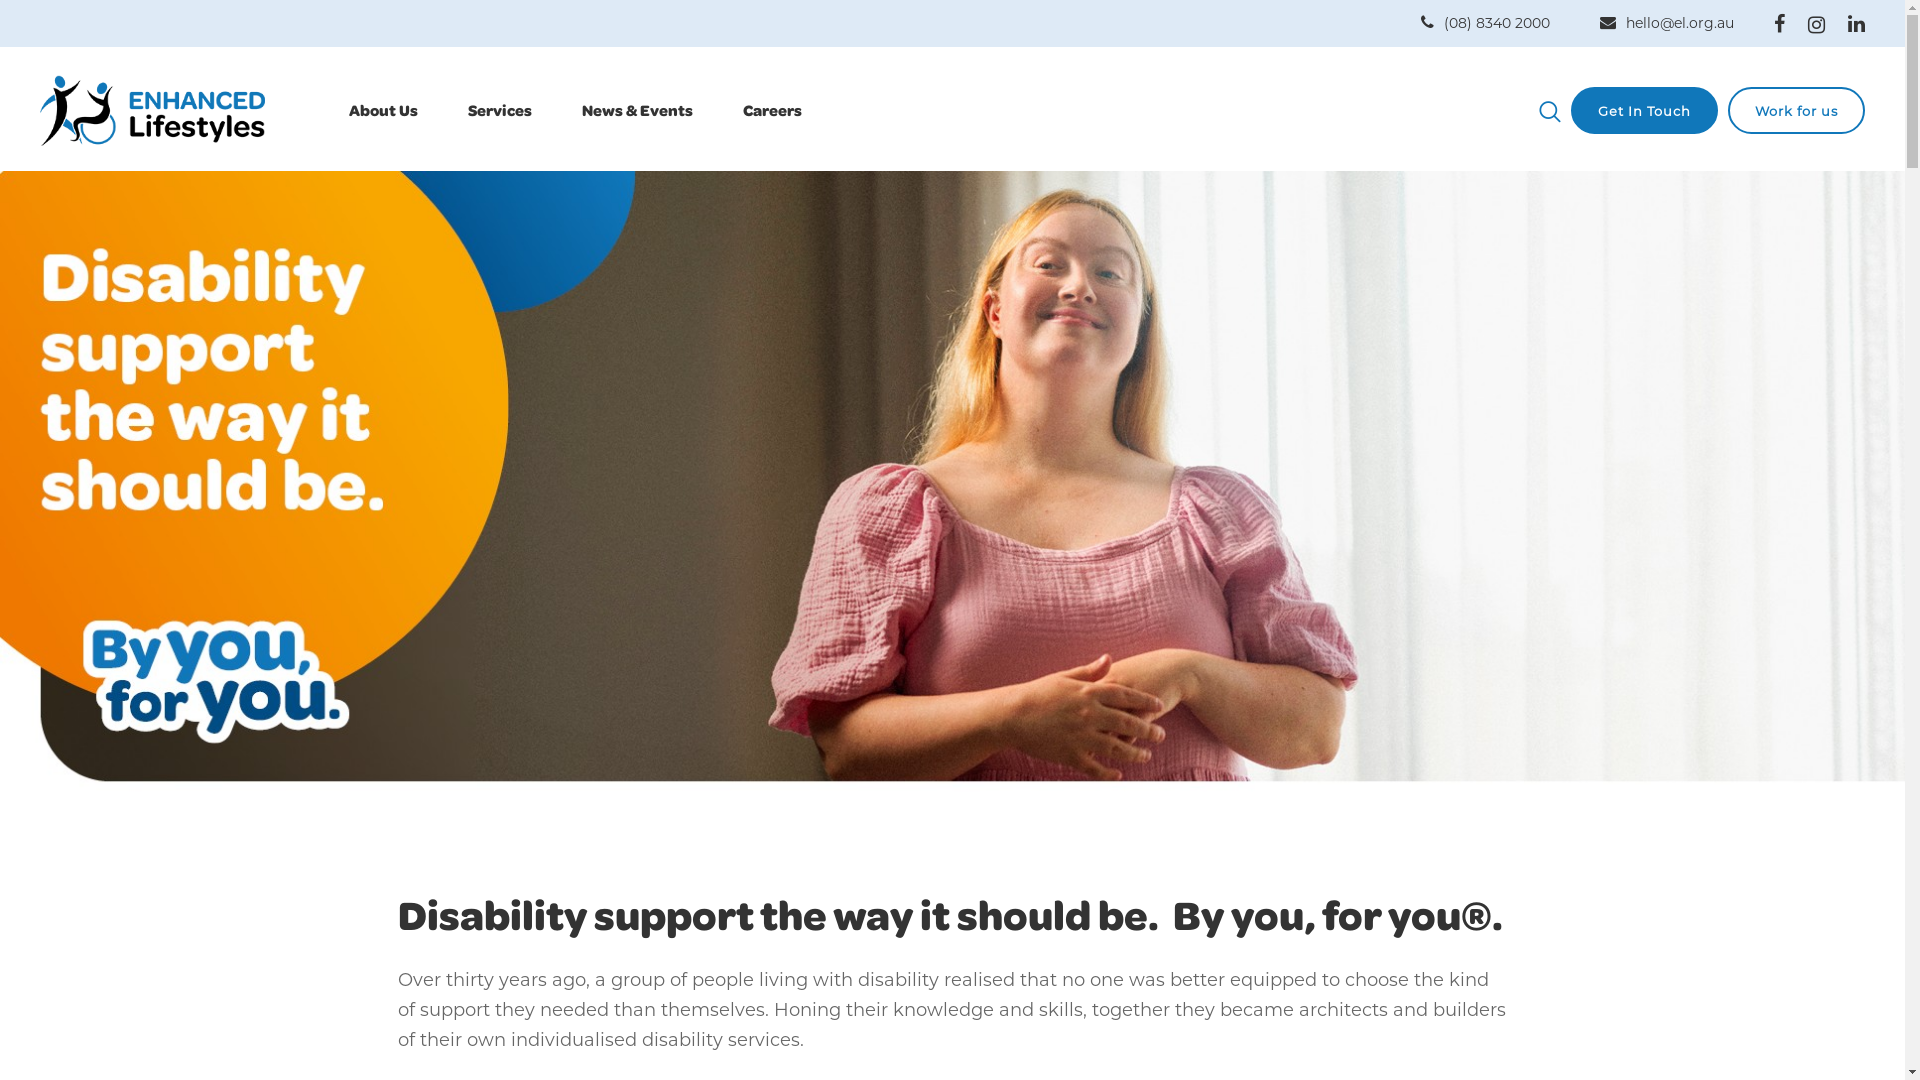 This screenshot has width=1920, height=1080. What do you see at coordinates (1644, 110) in the screenshot?
I see `Get In Touch` at bounding box center [1644, 110].